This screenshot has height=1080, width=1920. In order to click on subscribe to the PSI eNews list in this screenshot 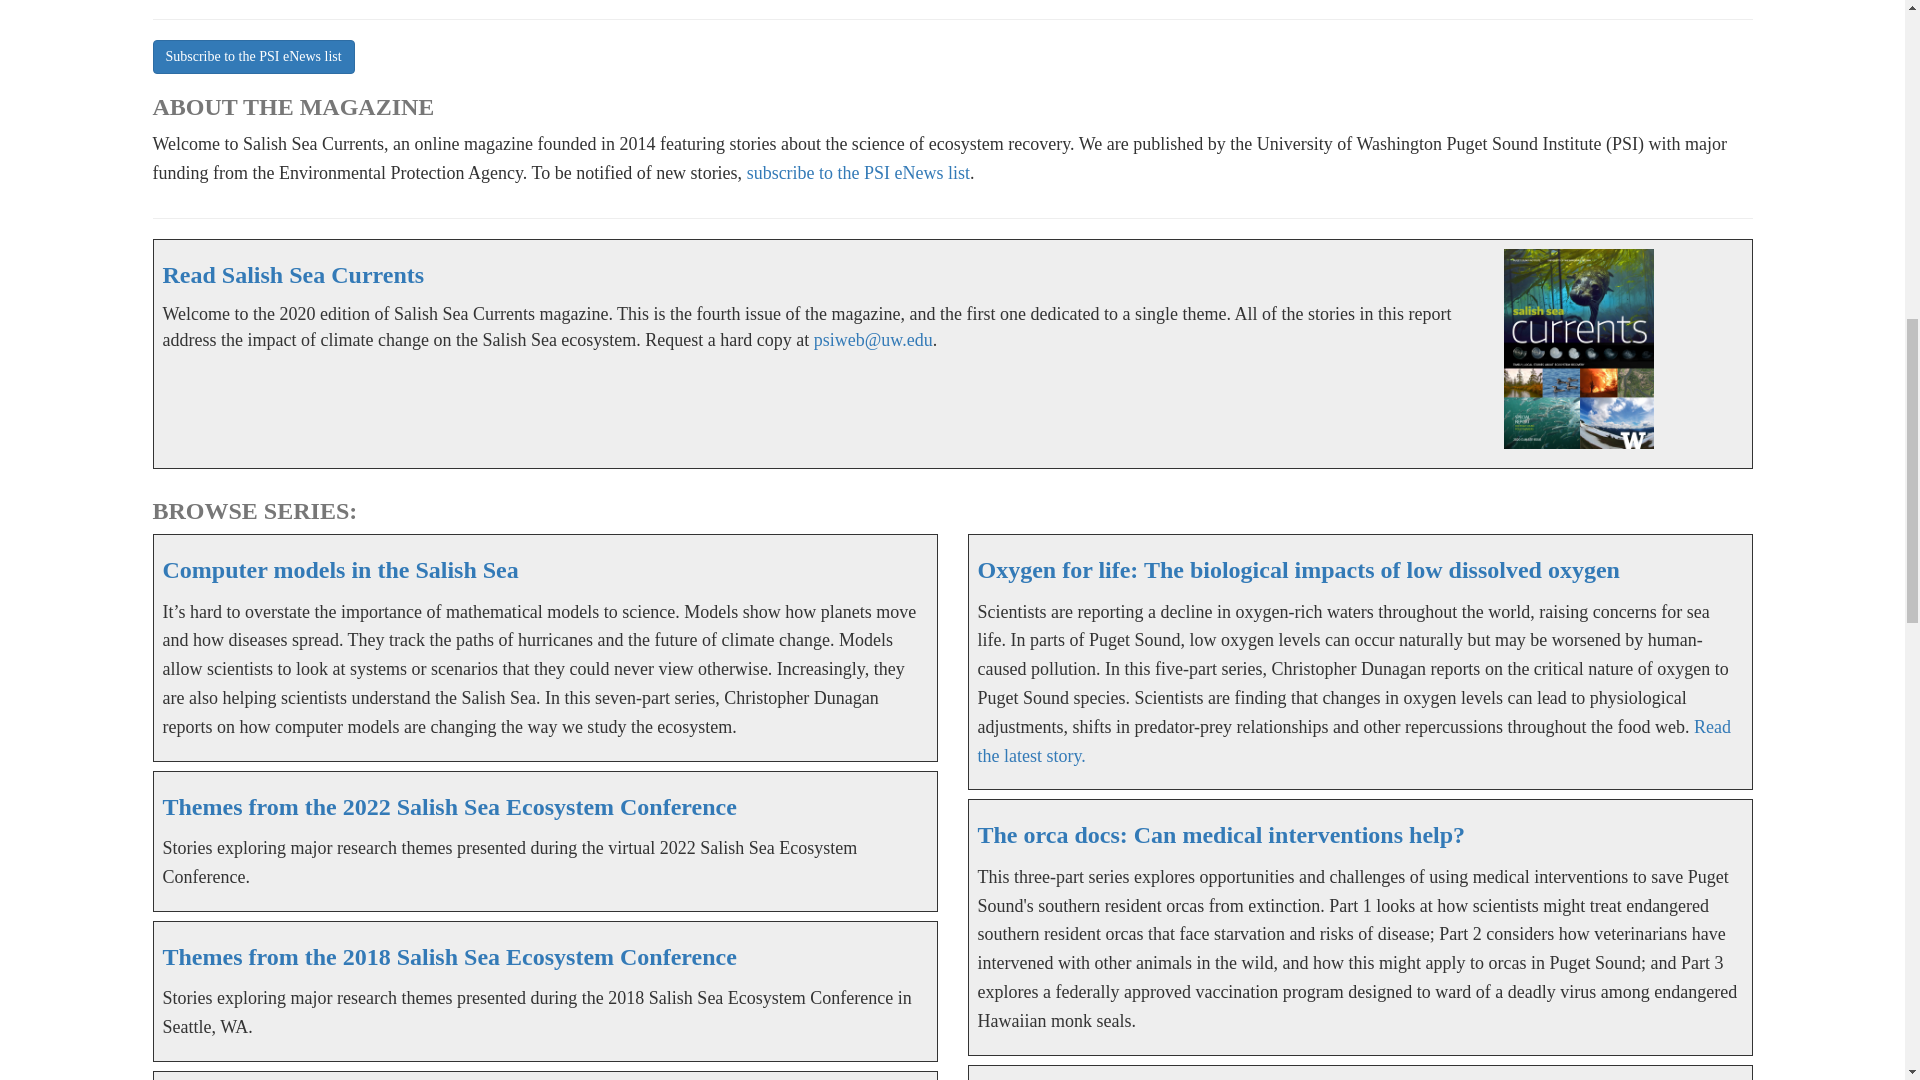, I will do `click(858, 172)`.